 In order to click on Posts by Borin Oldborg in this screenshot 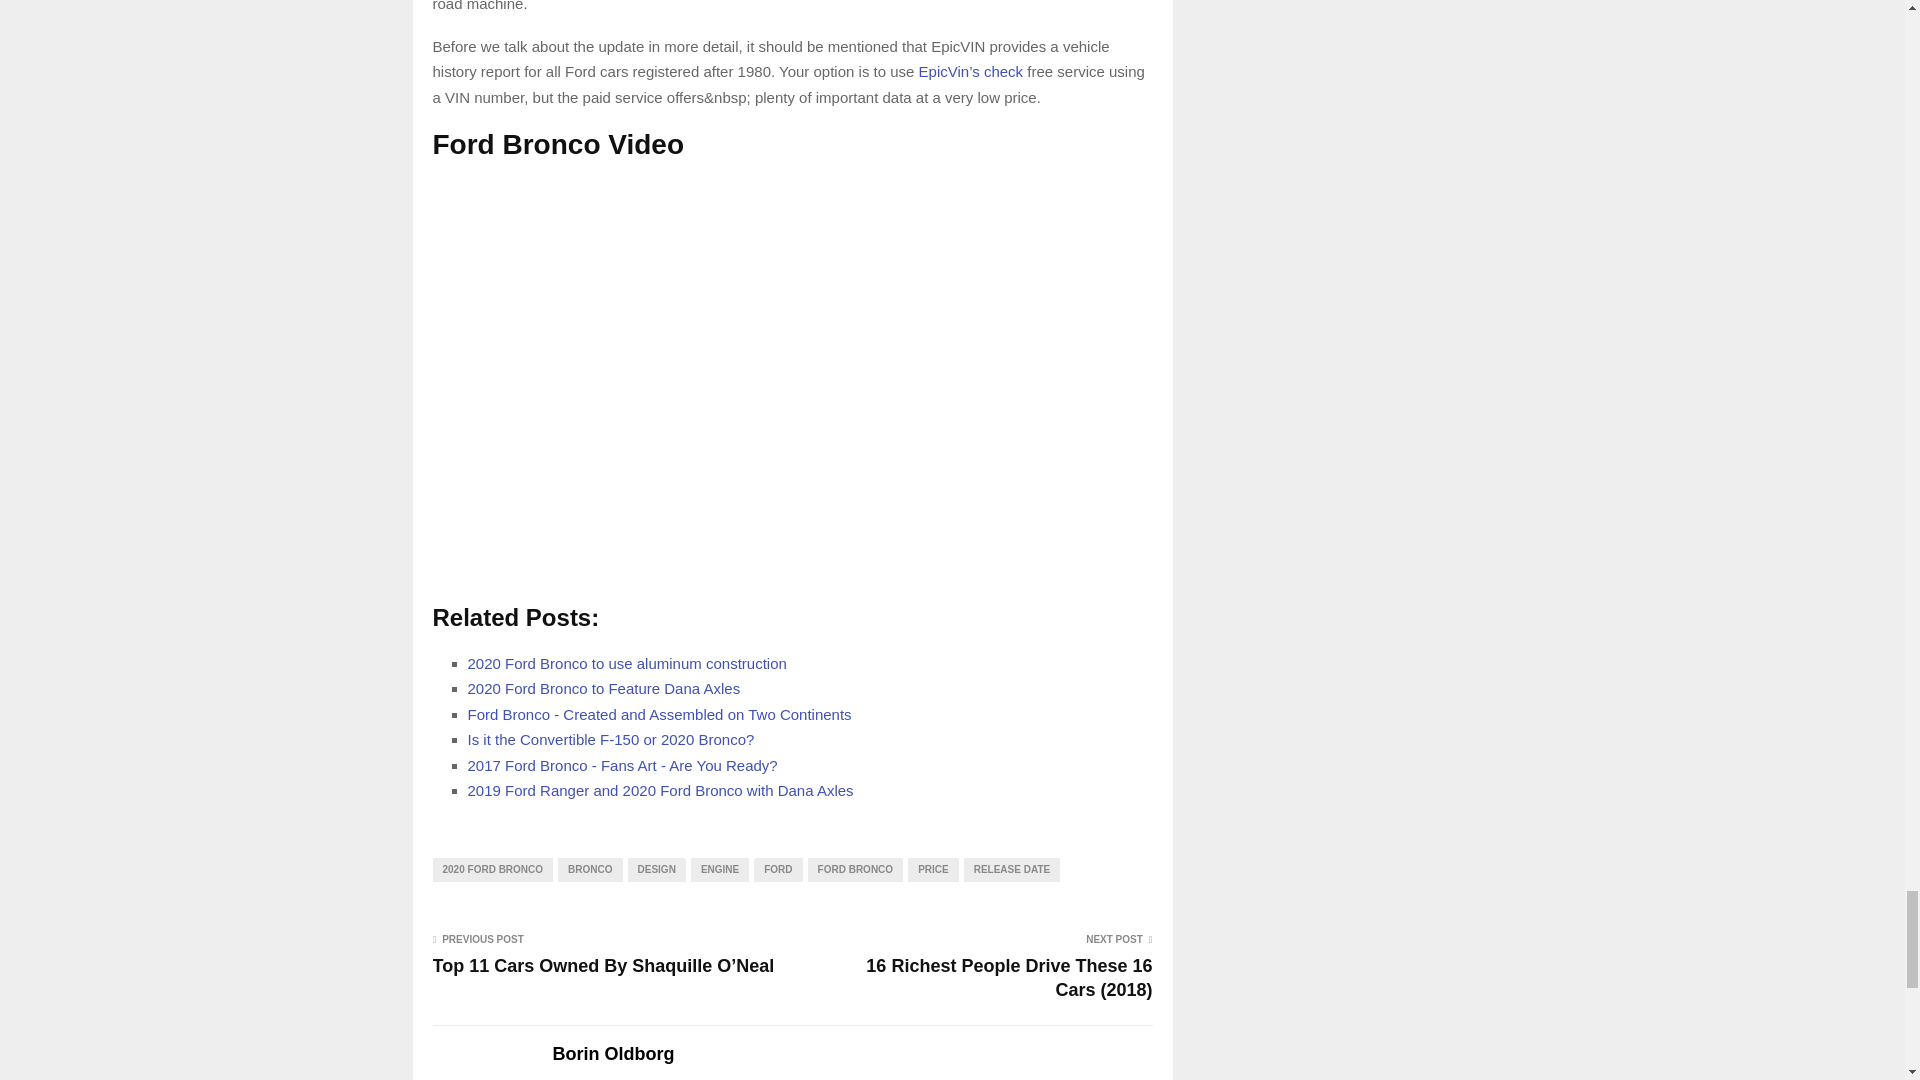, I will do `click(612, 1054)`.